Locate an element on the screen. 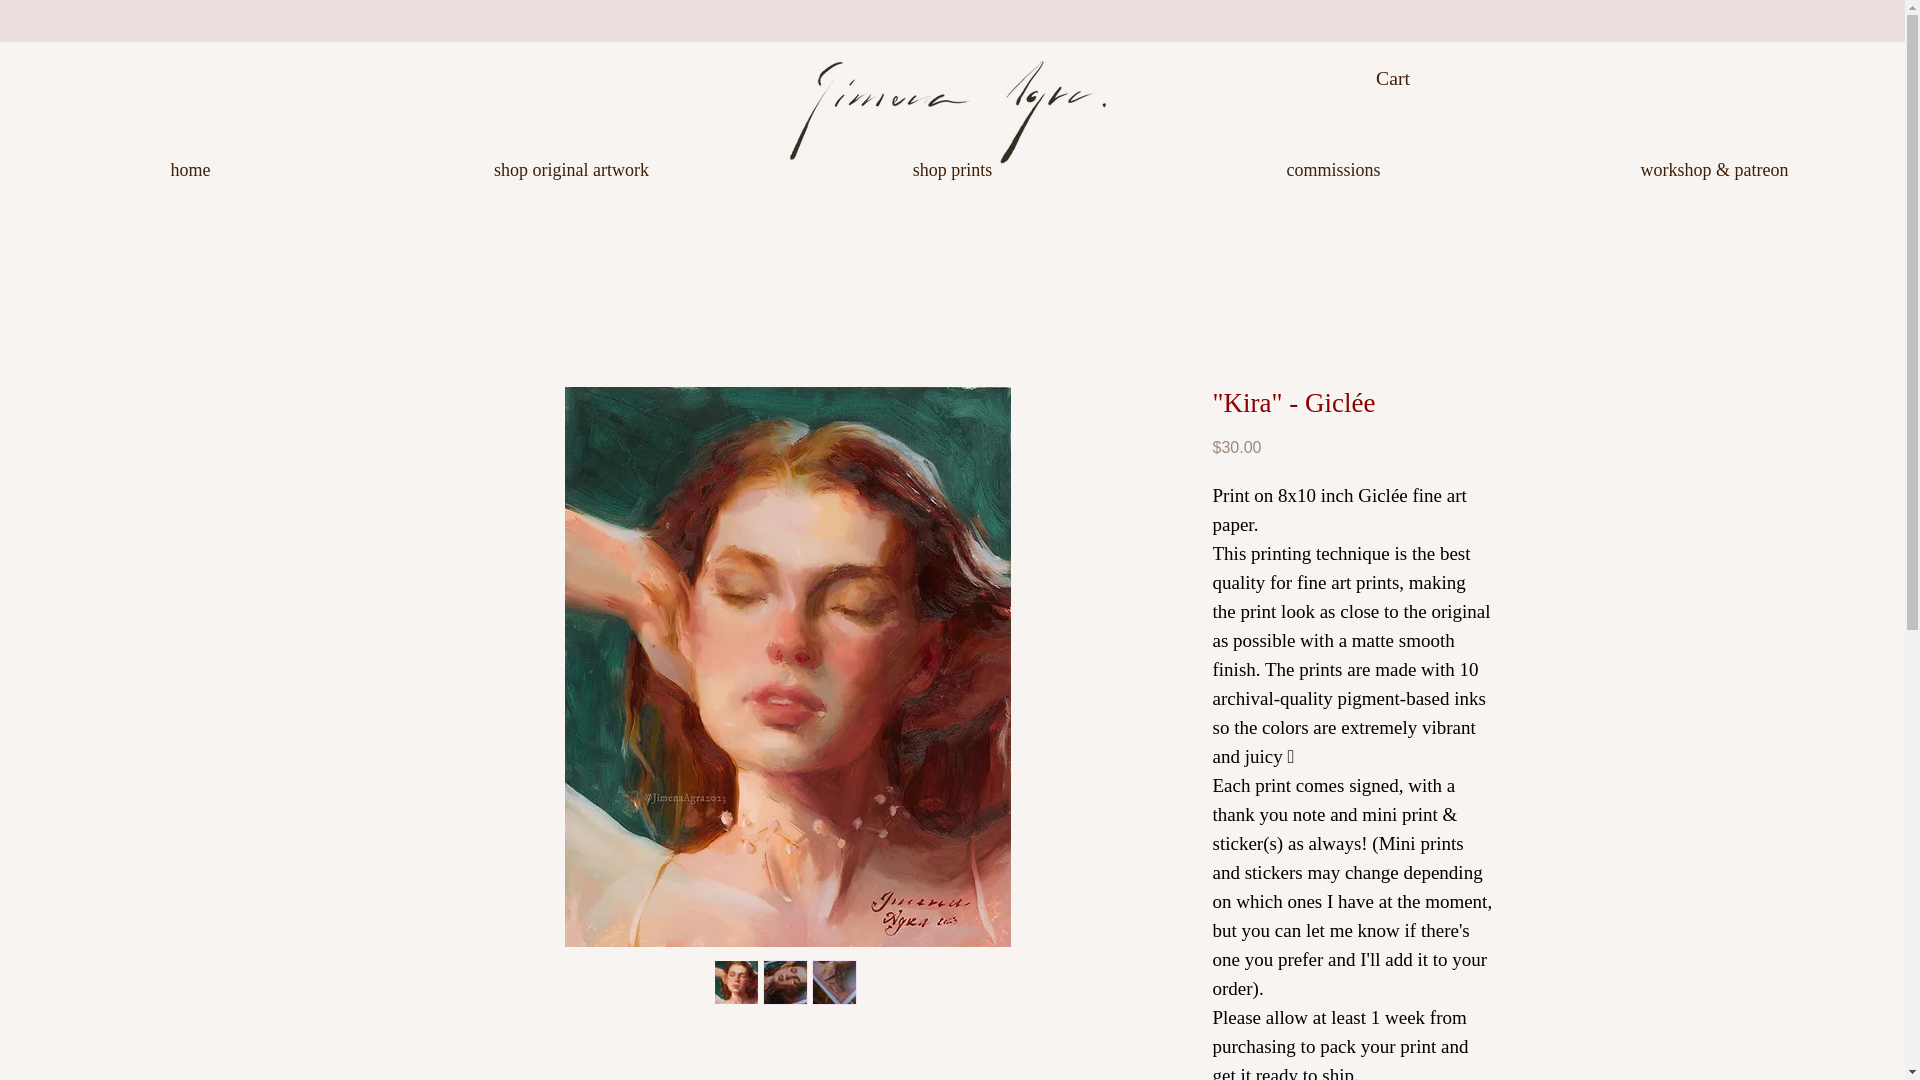  home is located at coordinates (190, 169).